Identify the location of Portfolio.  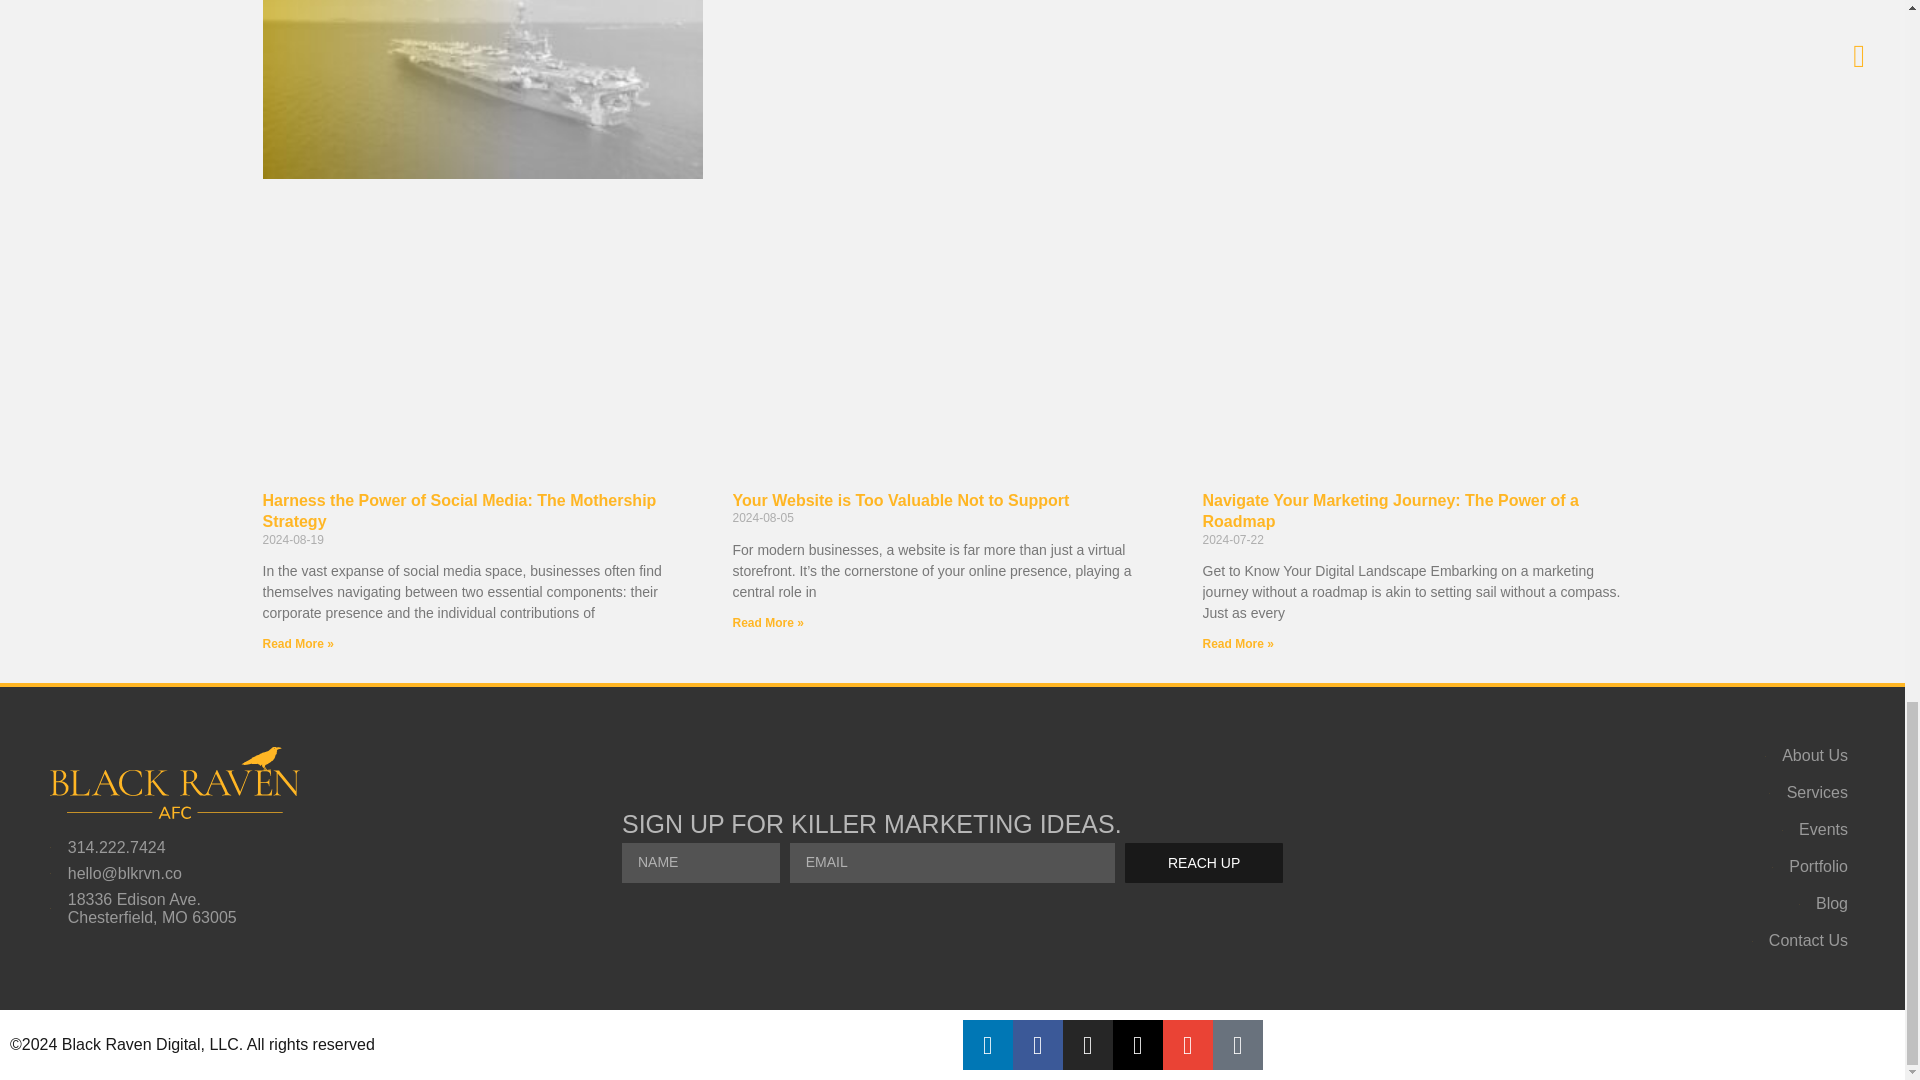
(1678, 866).